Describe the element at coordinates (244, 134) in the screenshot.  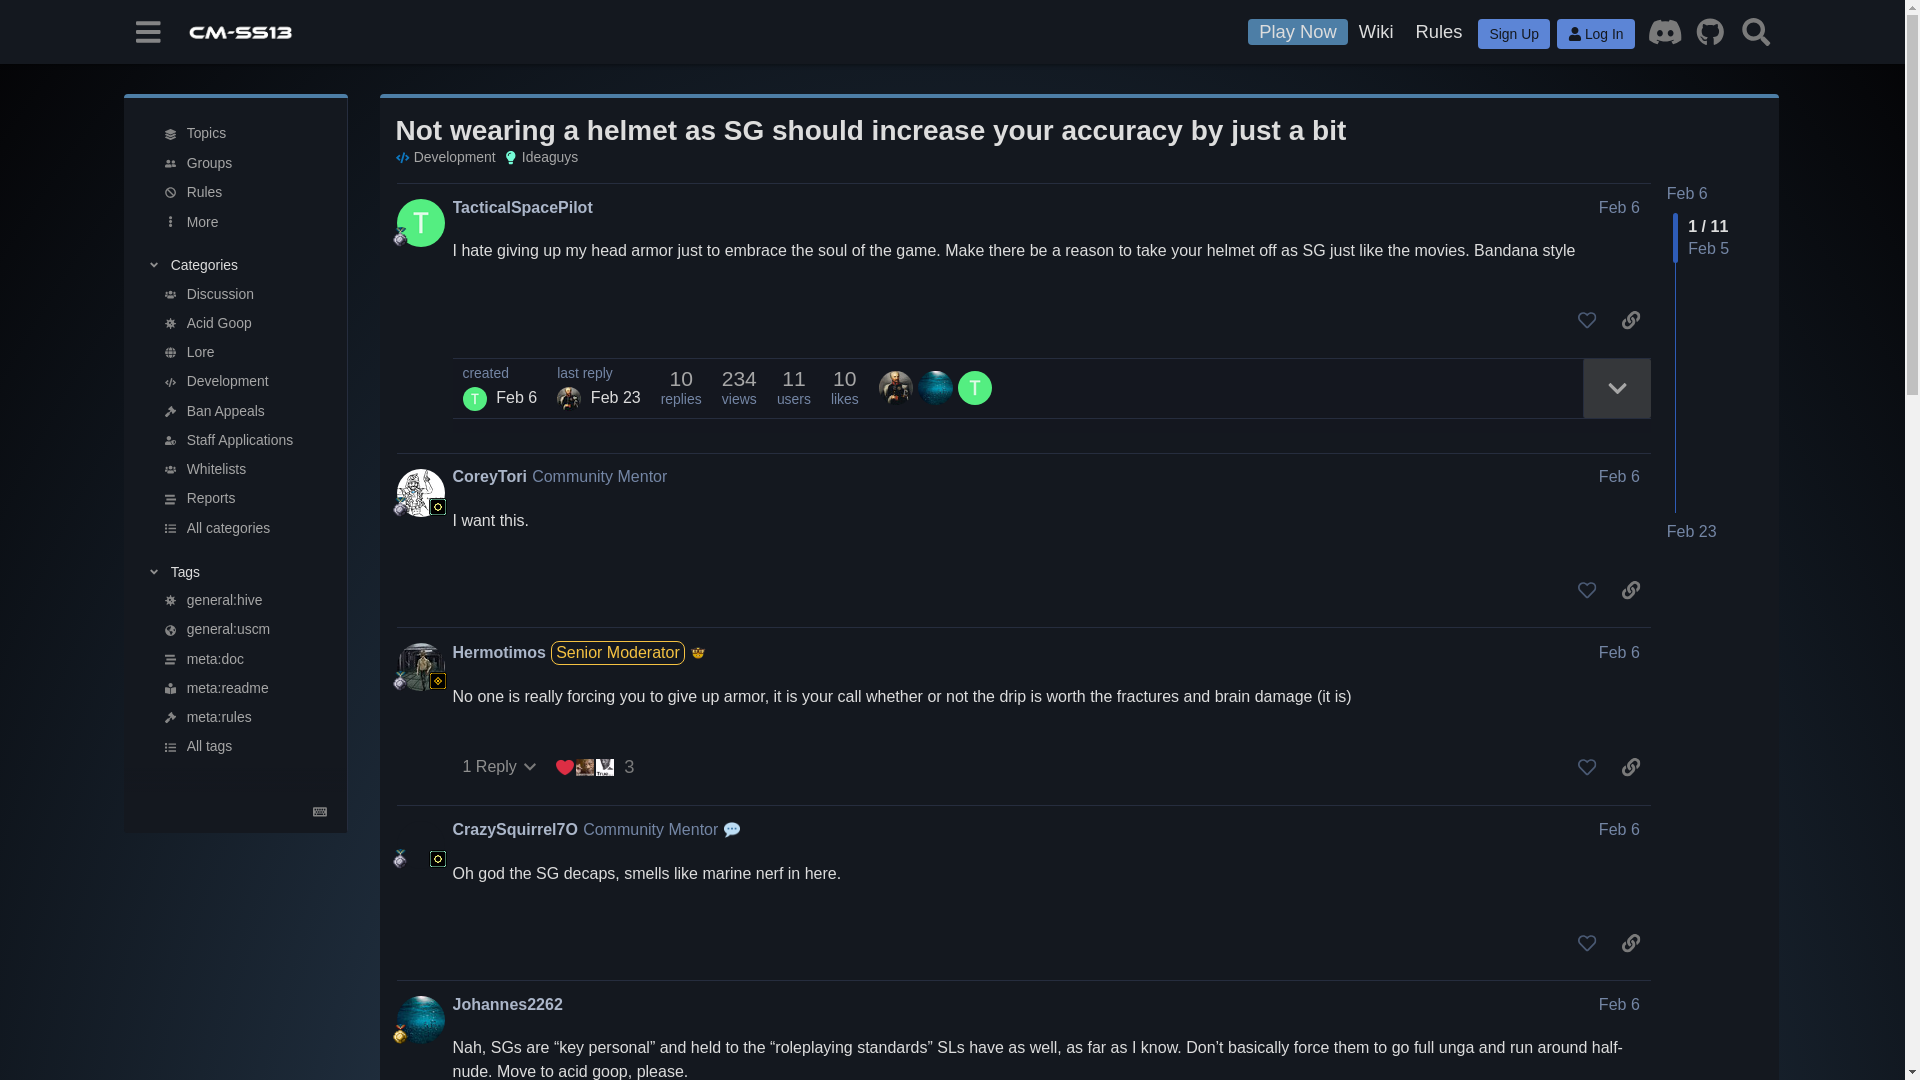
I see `Topics` at that location.